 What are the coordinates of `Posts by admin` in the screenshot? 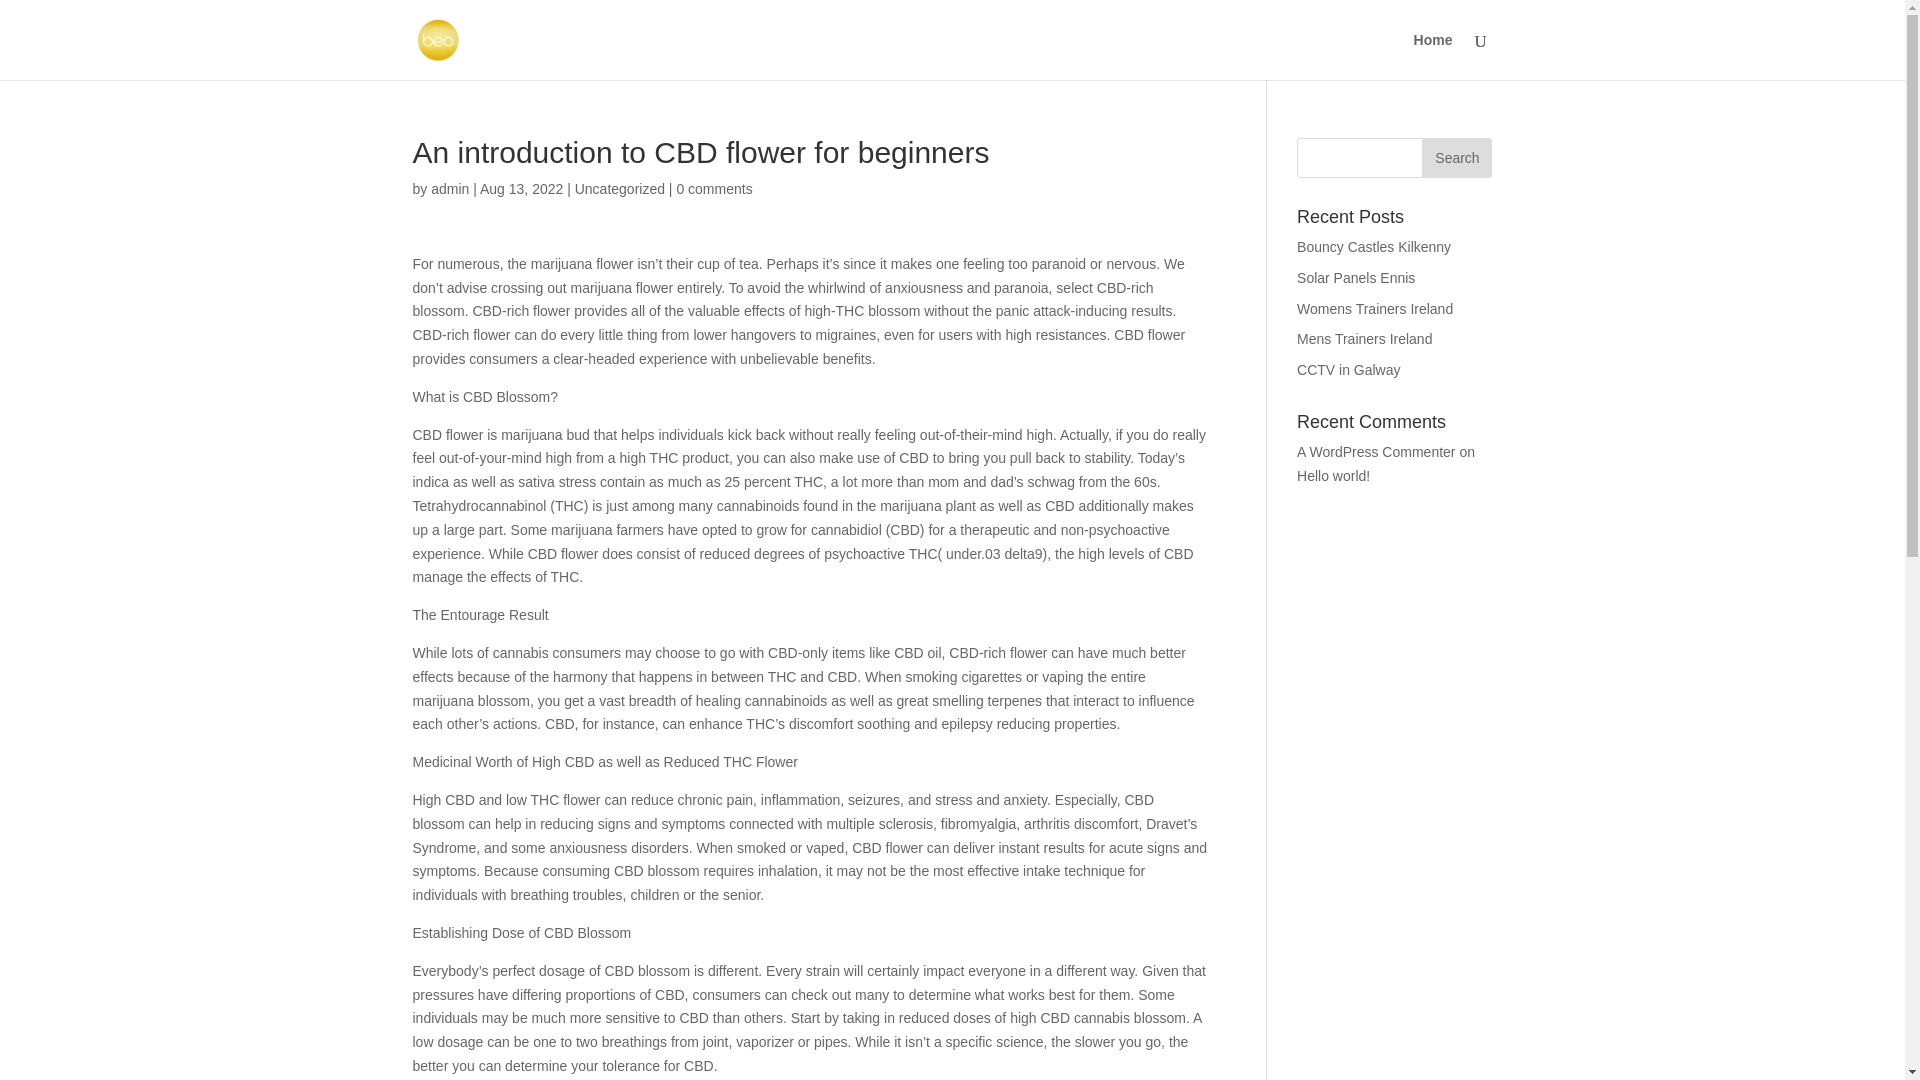 It's located at (449, 188).